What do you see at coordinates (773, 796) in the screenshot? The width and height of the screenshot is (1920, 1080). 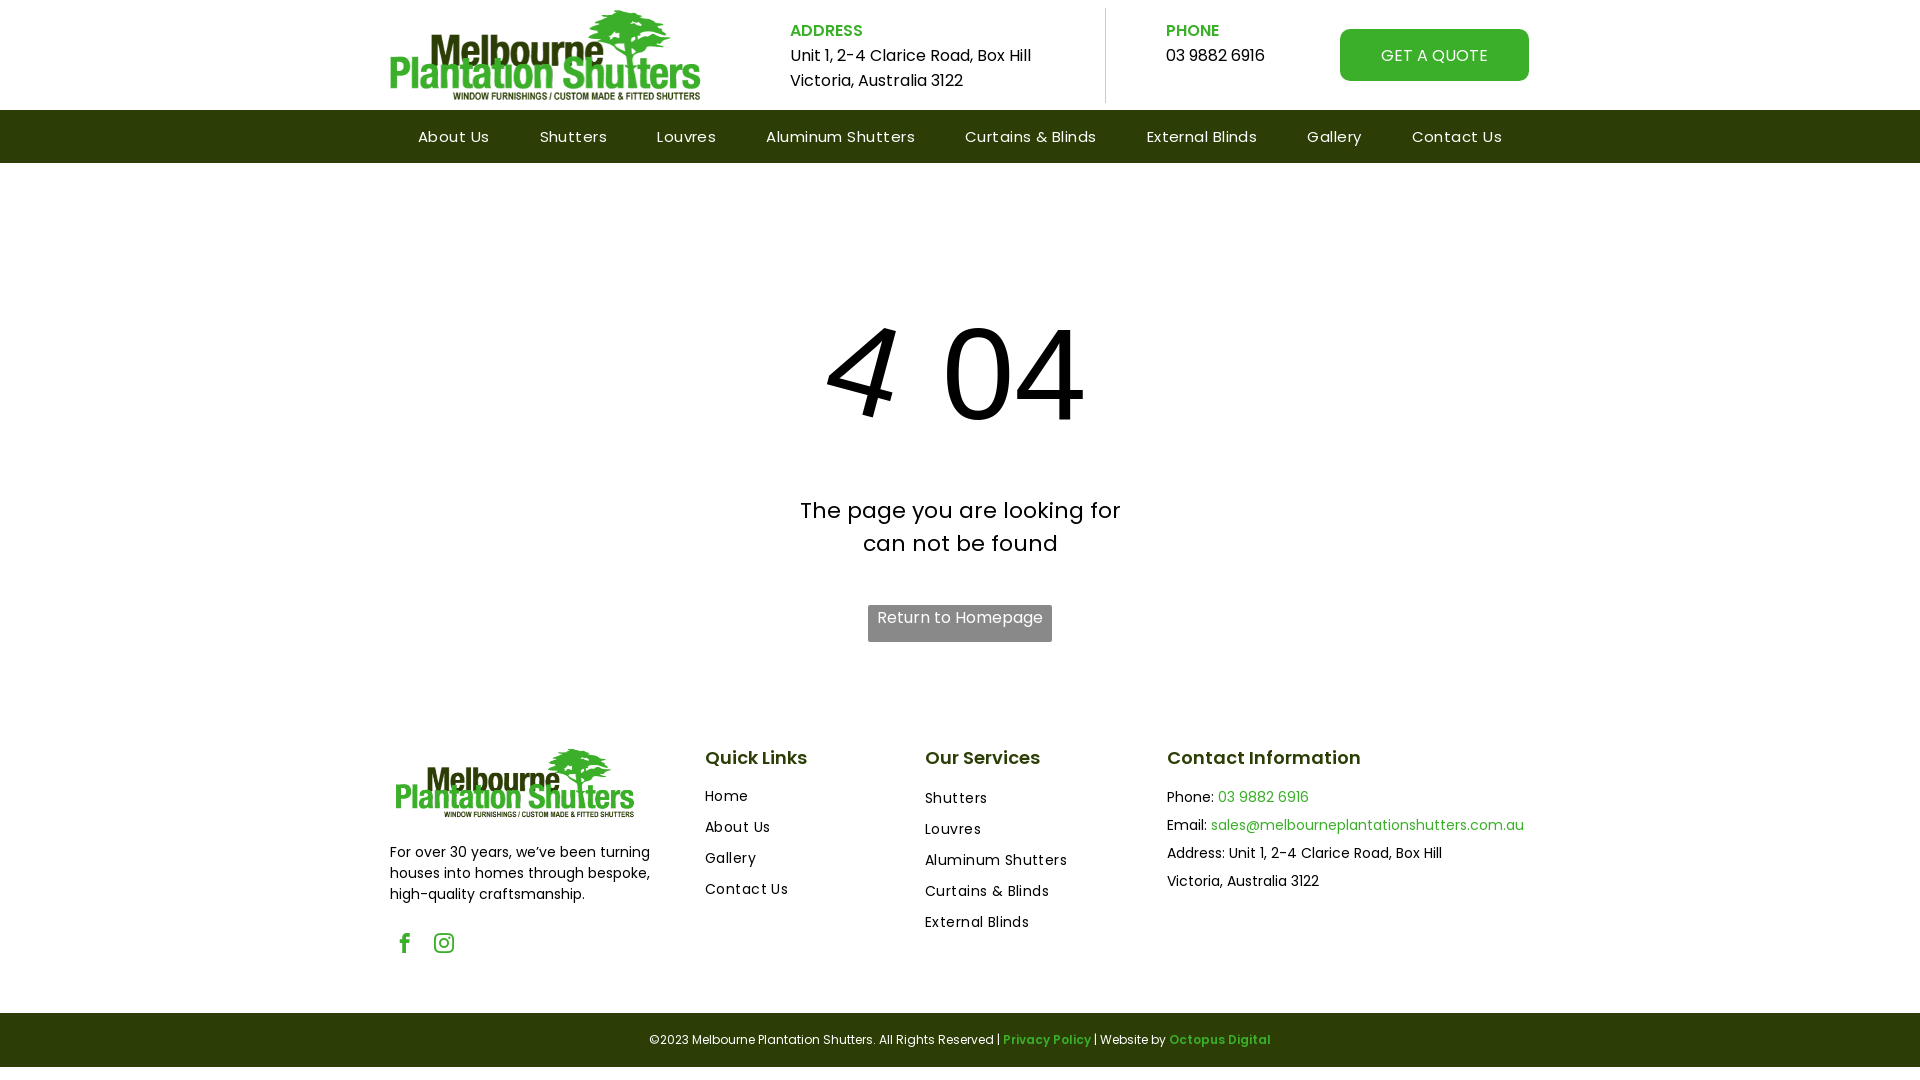 I see `Home` at bounding box center [773, 796].